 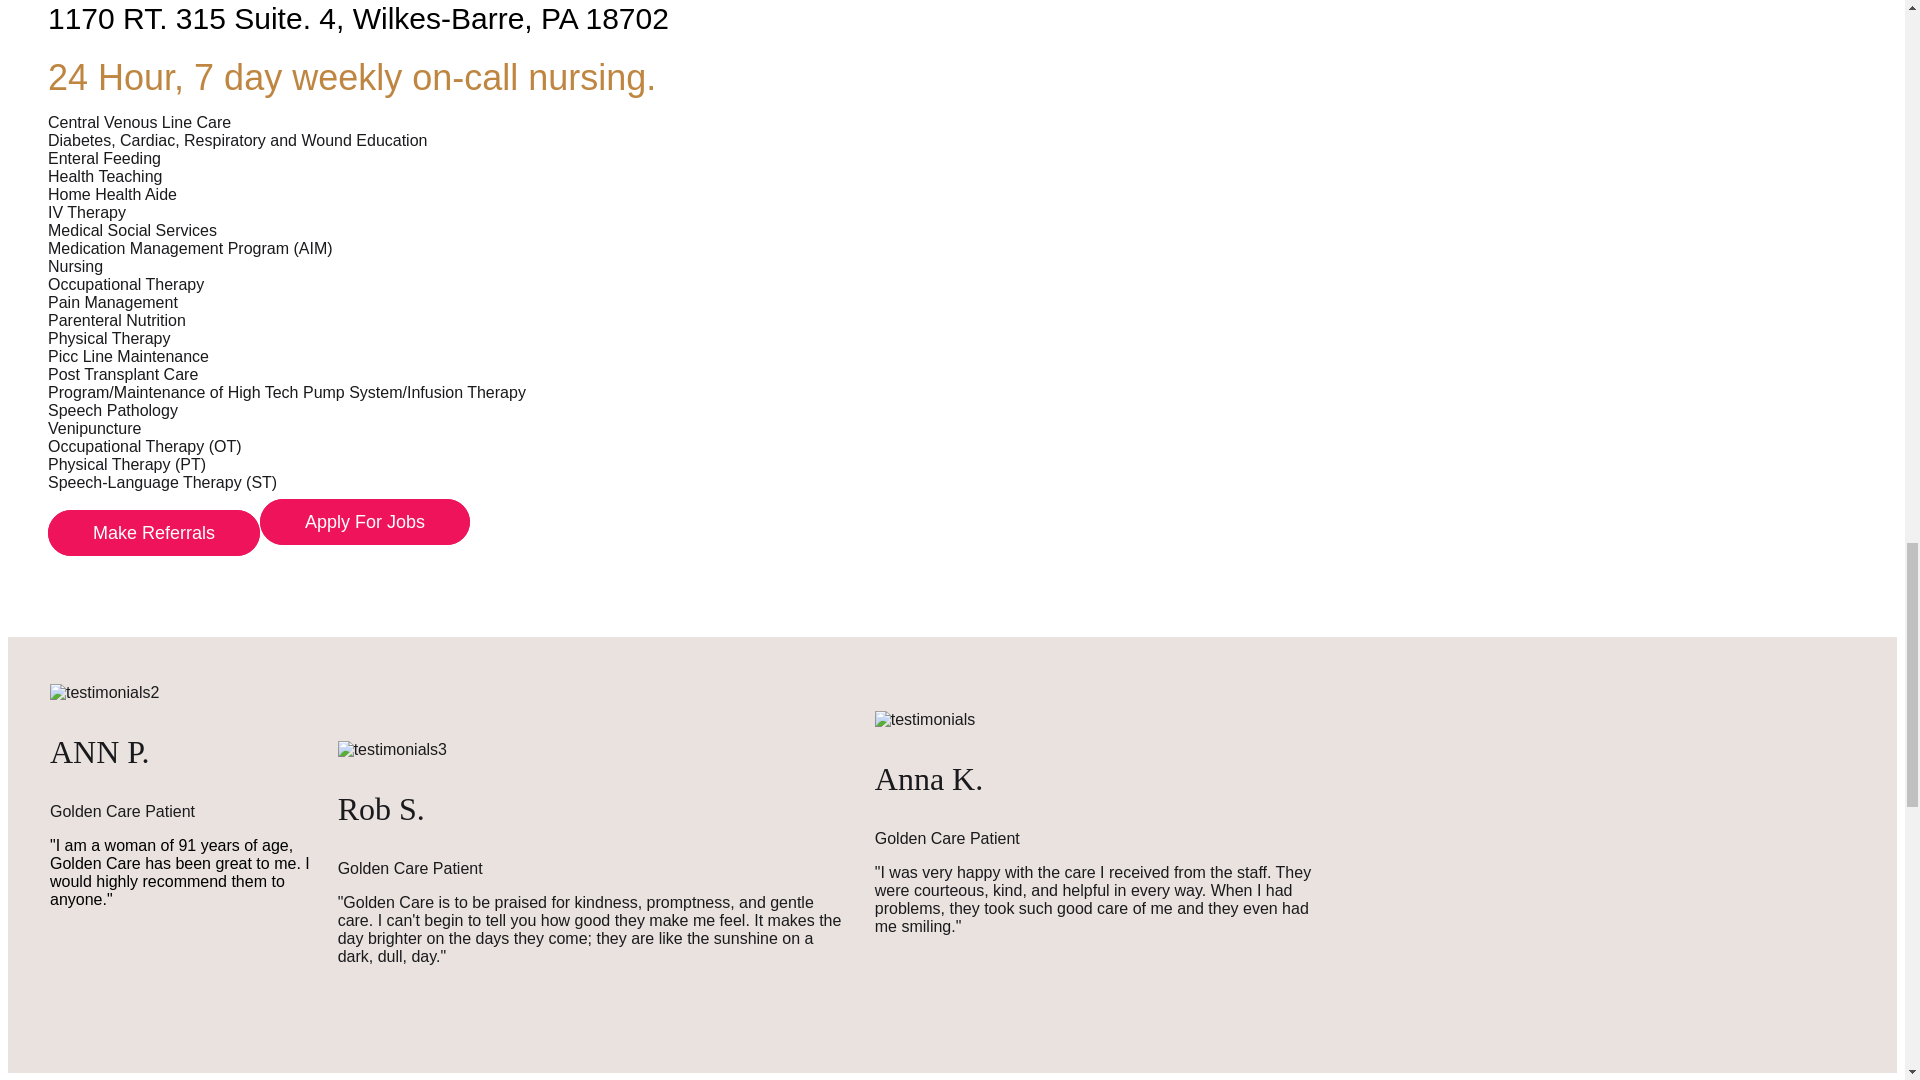 I want to click on Make Referrals, so click(x=154, y=532).